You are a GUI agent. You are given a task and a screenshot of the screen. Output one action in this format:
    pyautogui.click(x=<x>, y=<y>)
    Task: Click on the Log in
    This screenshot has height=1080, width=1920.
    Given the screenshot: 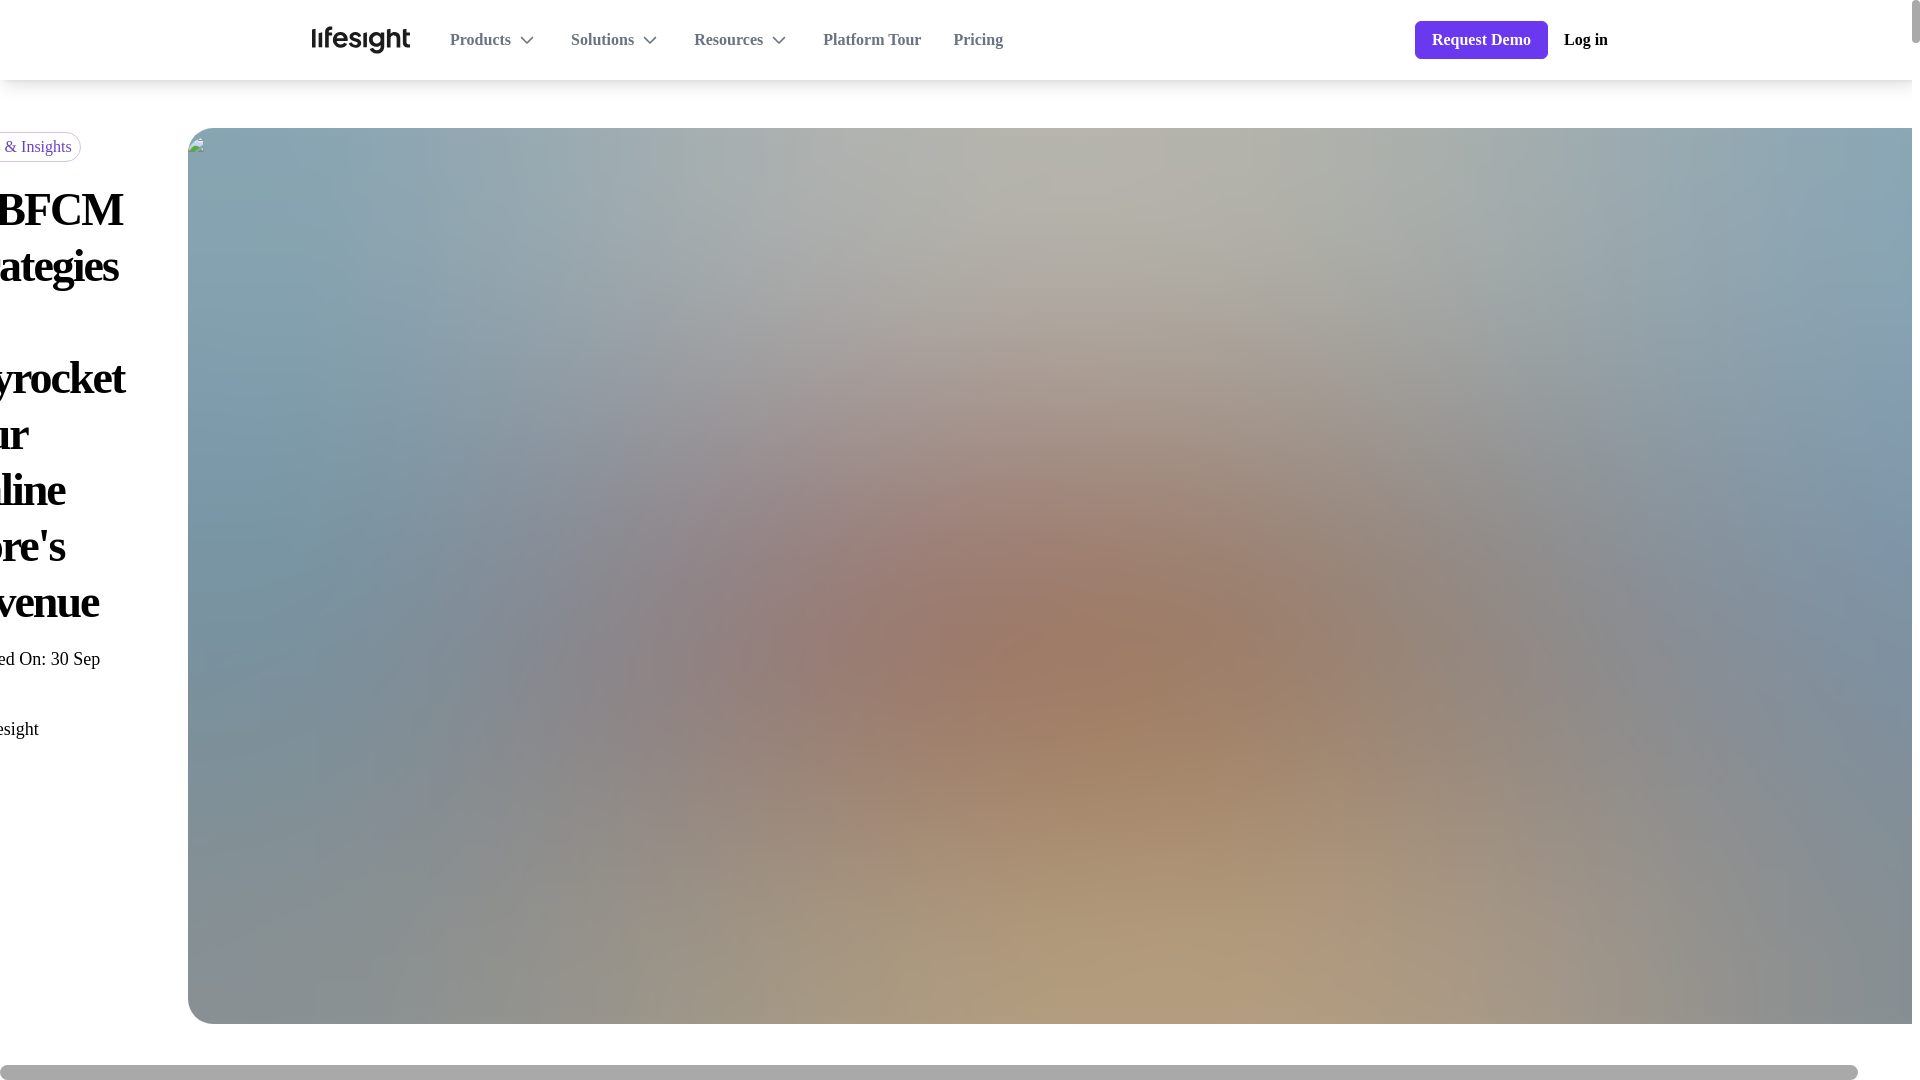 What is the action you would take?
    pyautogui.click(x=1586, y=39)
    